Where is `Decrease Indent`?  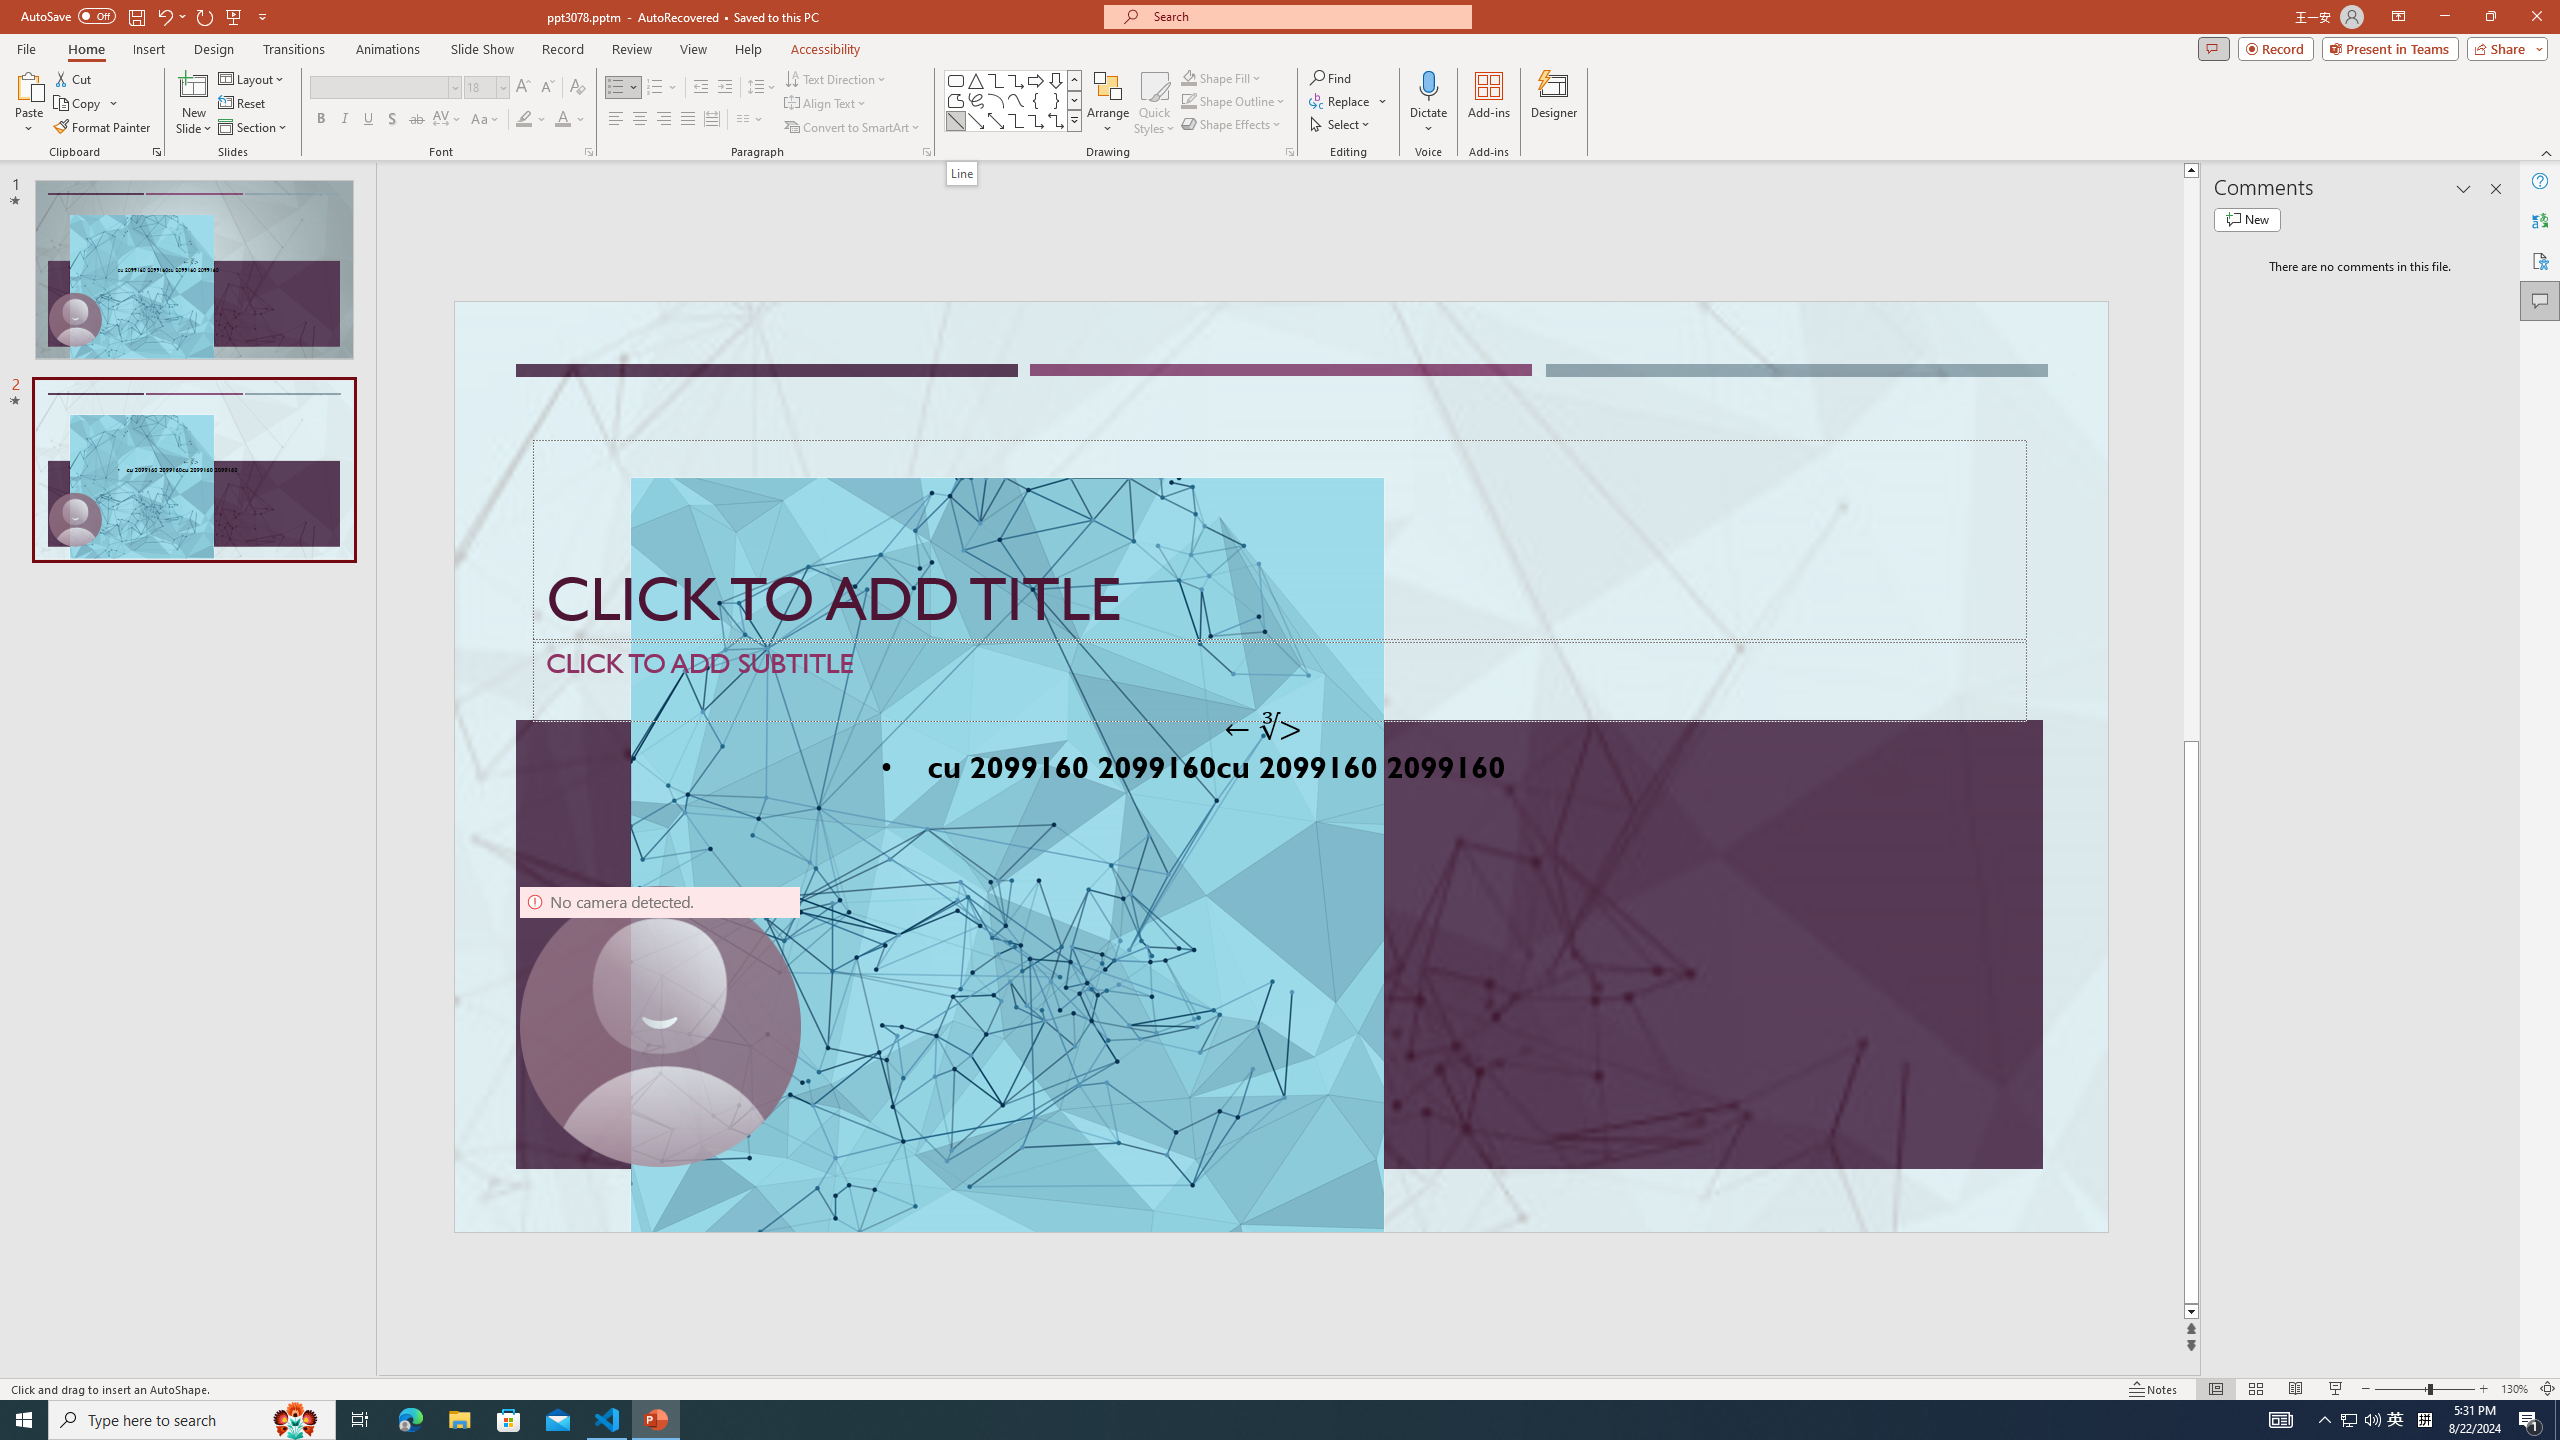
Decrease Indent is located at coordinates (701, 88).